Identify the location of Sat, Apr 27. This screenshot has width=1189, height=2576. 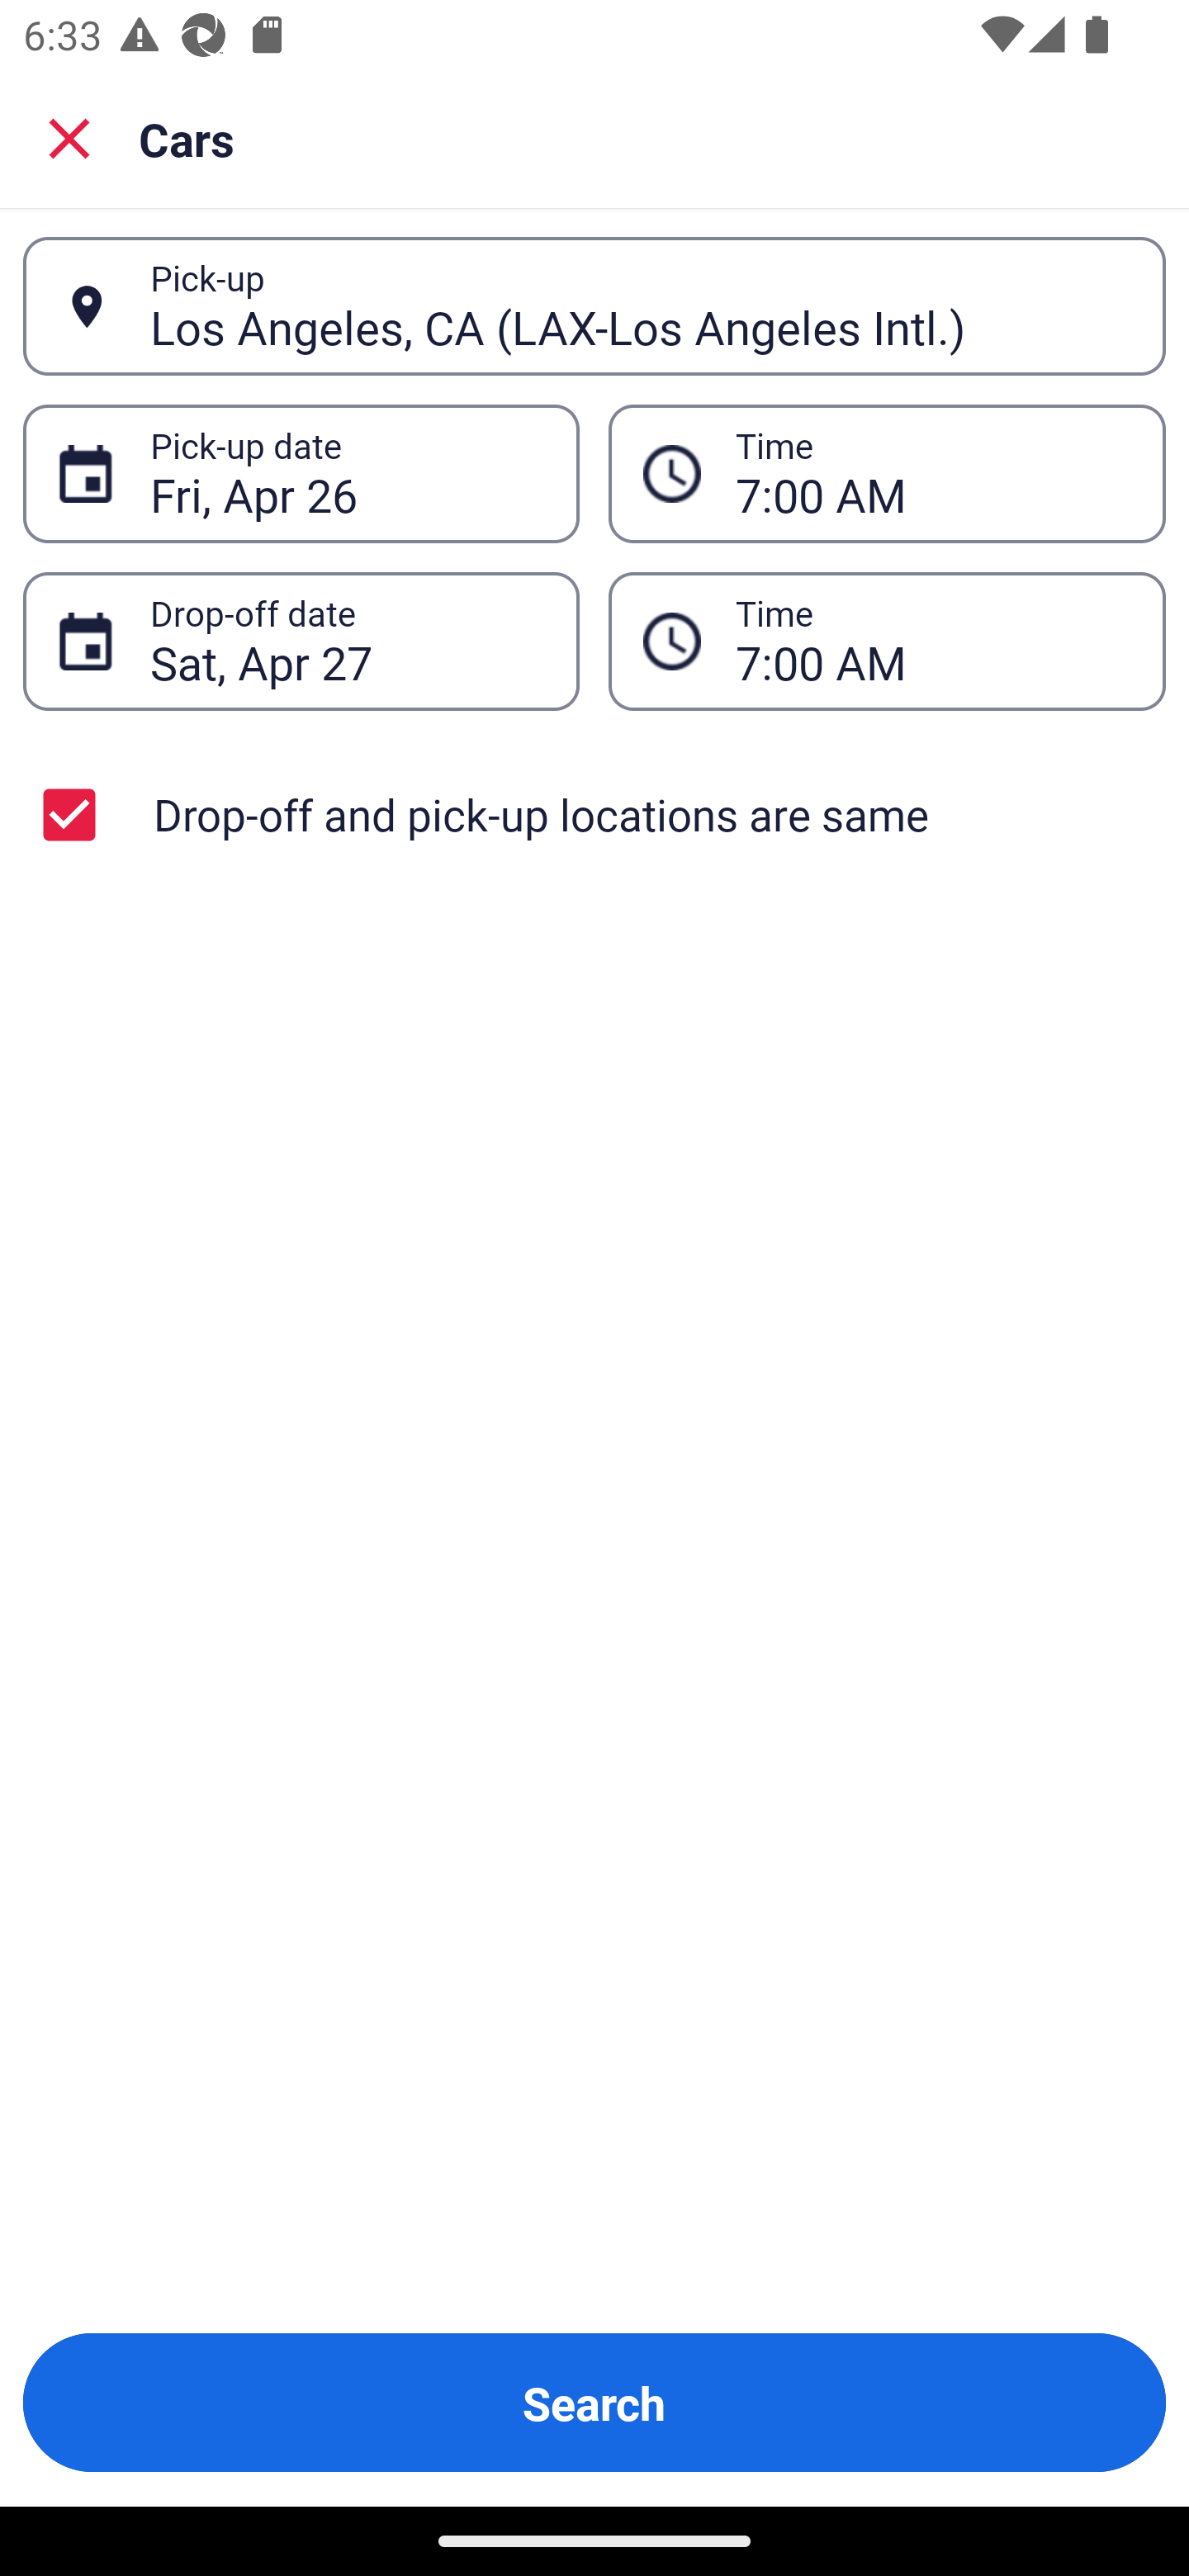
(347, 641).